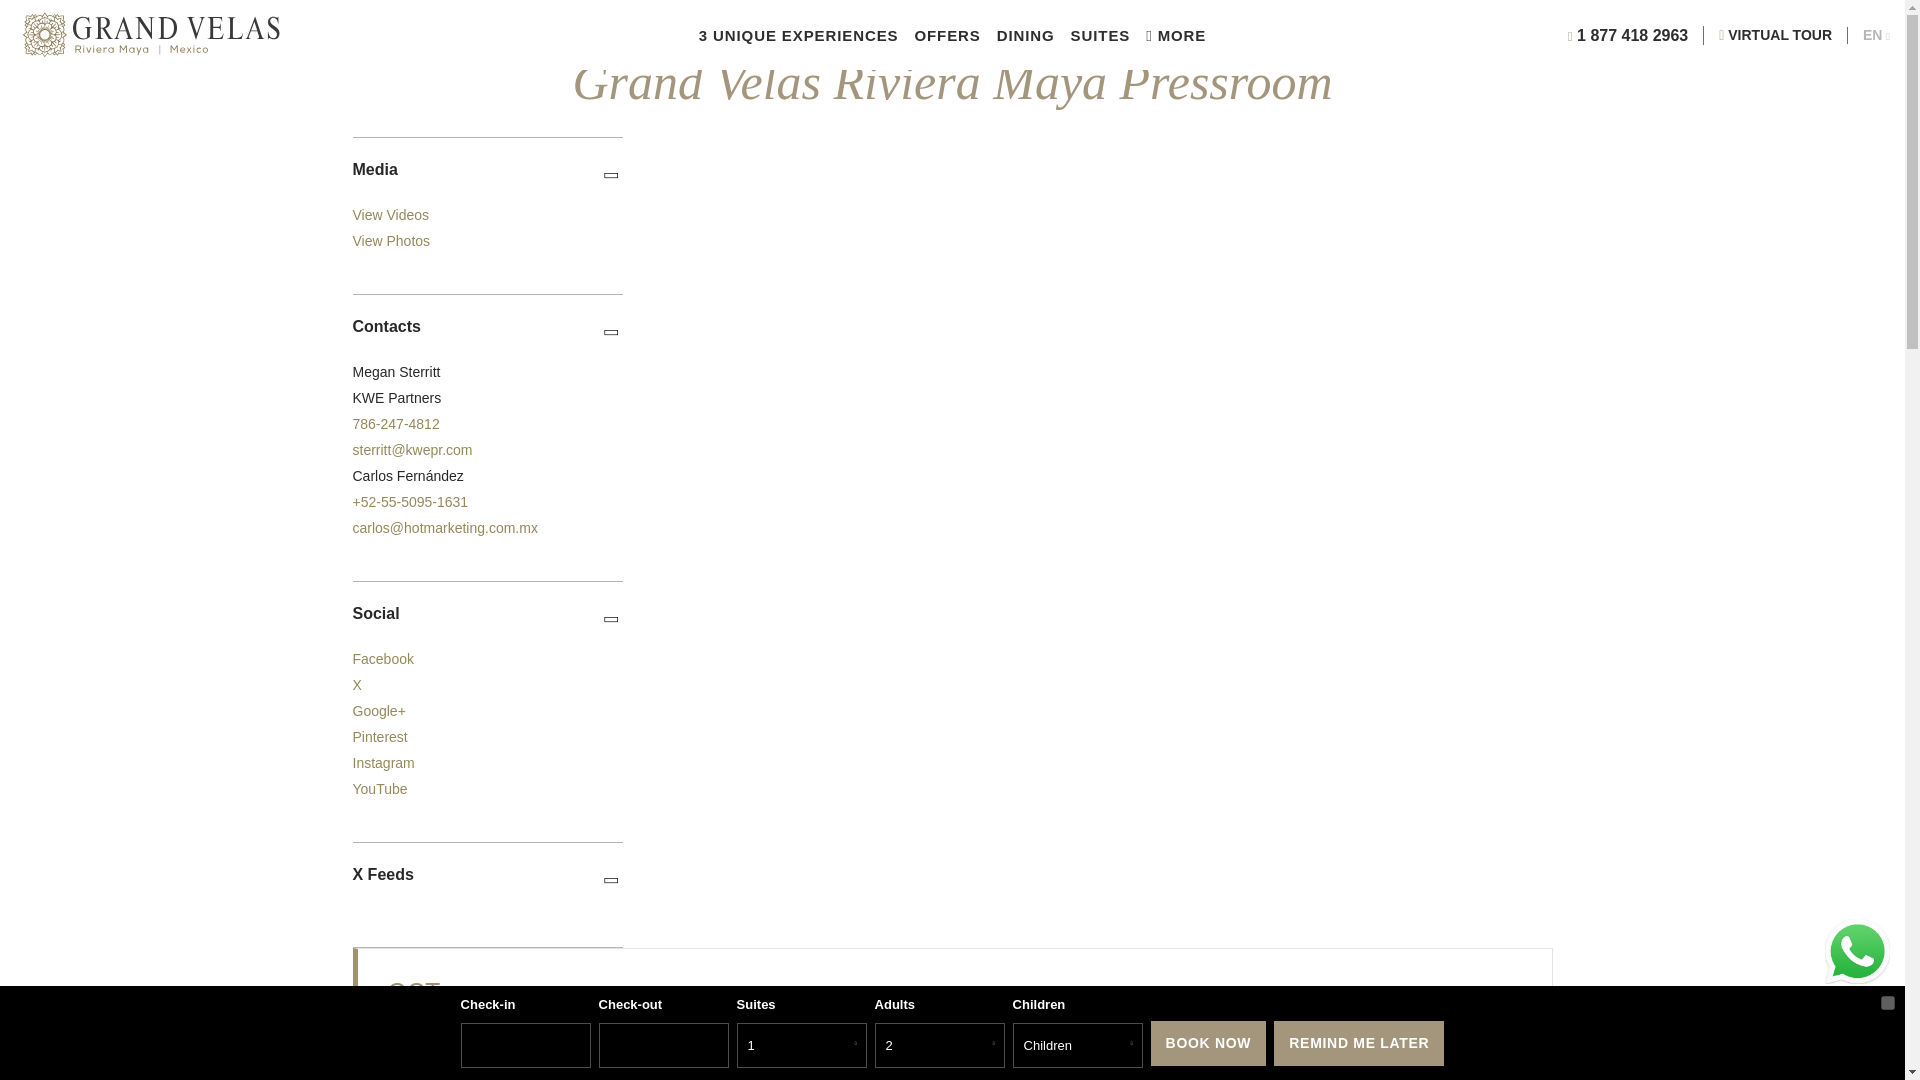  Describe the element at coordinates (1776, 34) in the screenshot. I see `VIRTUAL TOUR` at that location.